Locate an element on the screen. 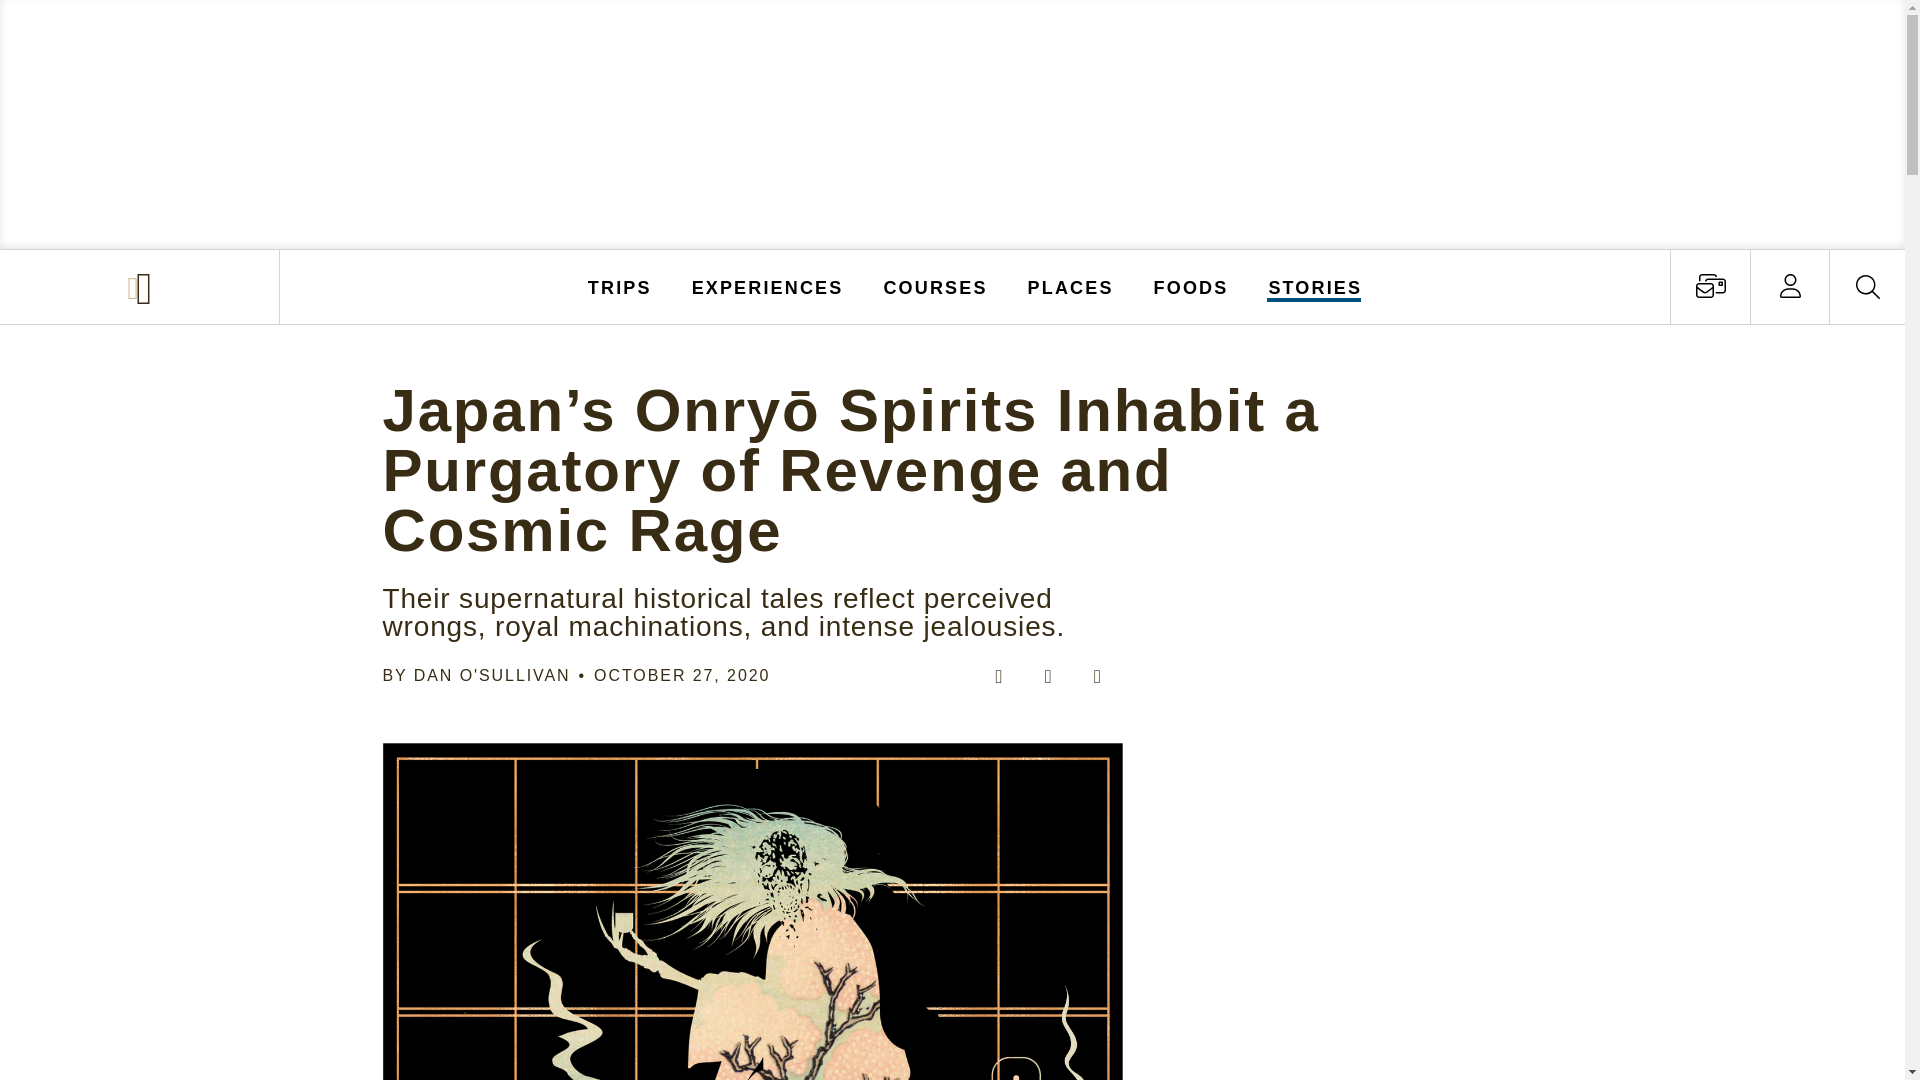 The width and height of the screenshot is (1920, 1080). PLACES is located at coordinates (1071, 286).